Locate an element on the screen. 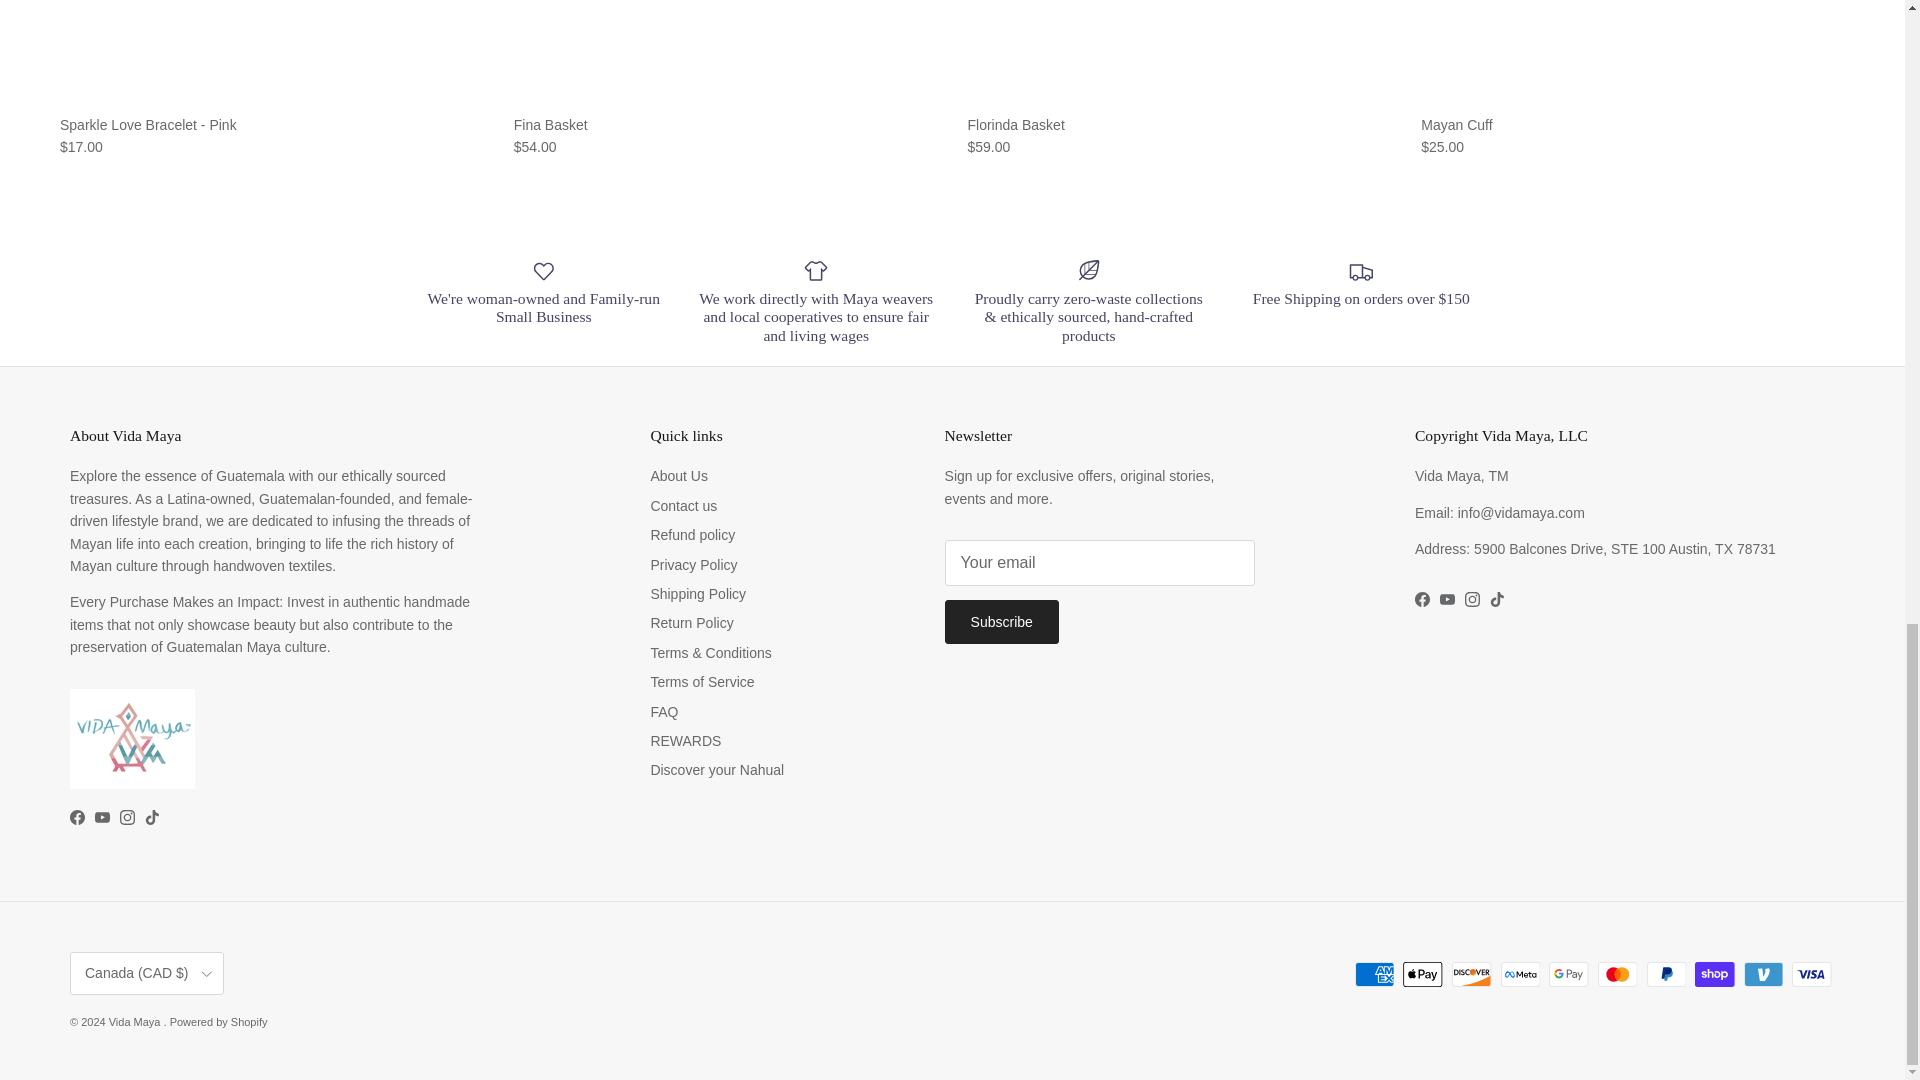 The height and width of the screenshot is (1080, 1920). Vida Maya  on YouTube is located at coordinates (1448, 598).